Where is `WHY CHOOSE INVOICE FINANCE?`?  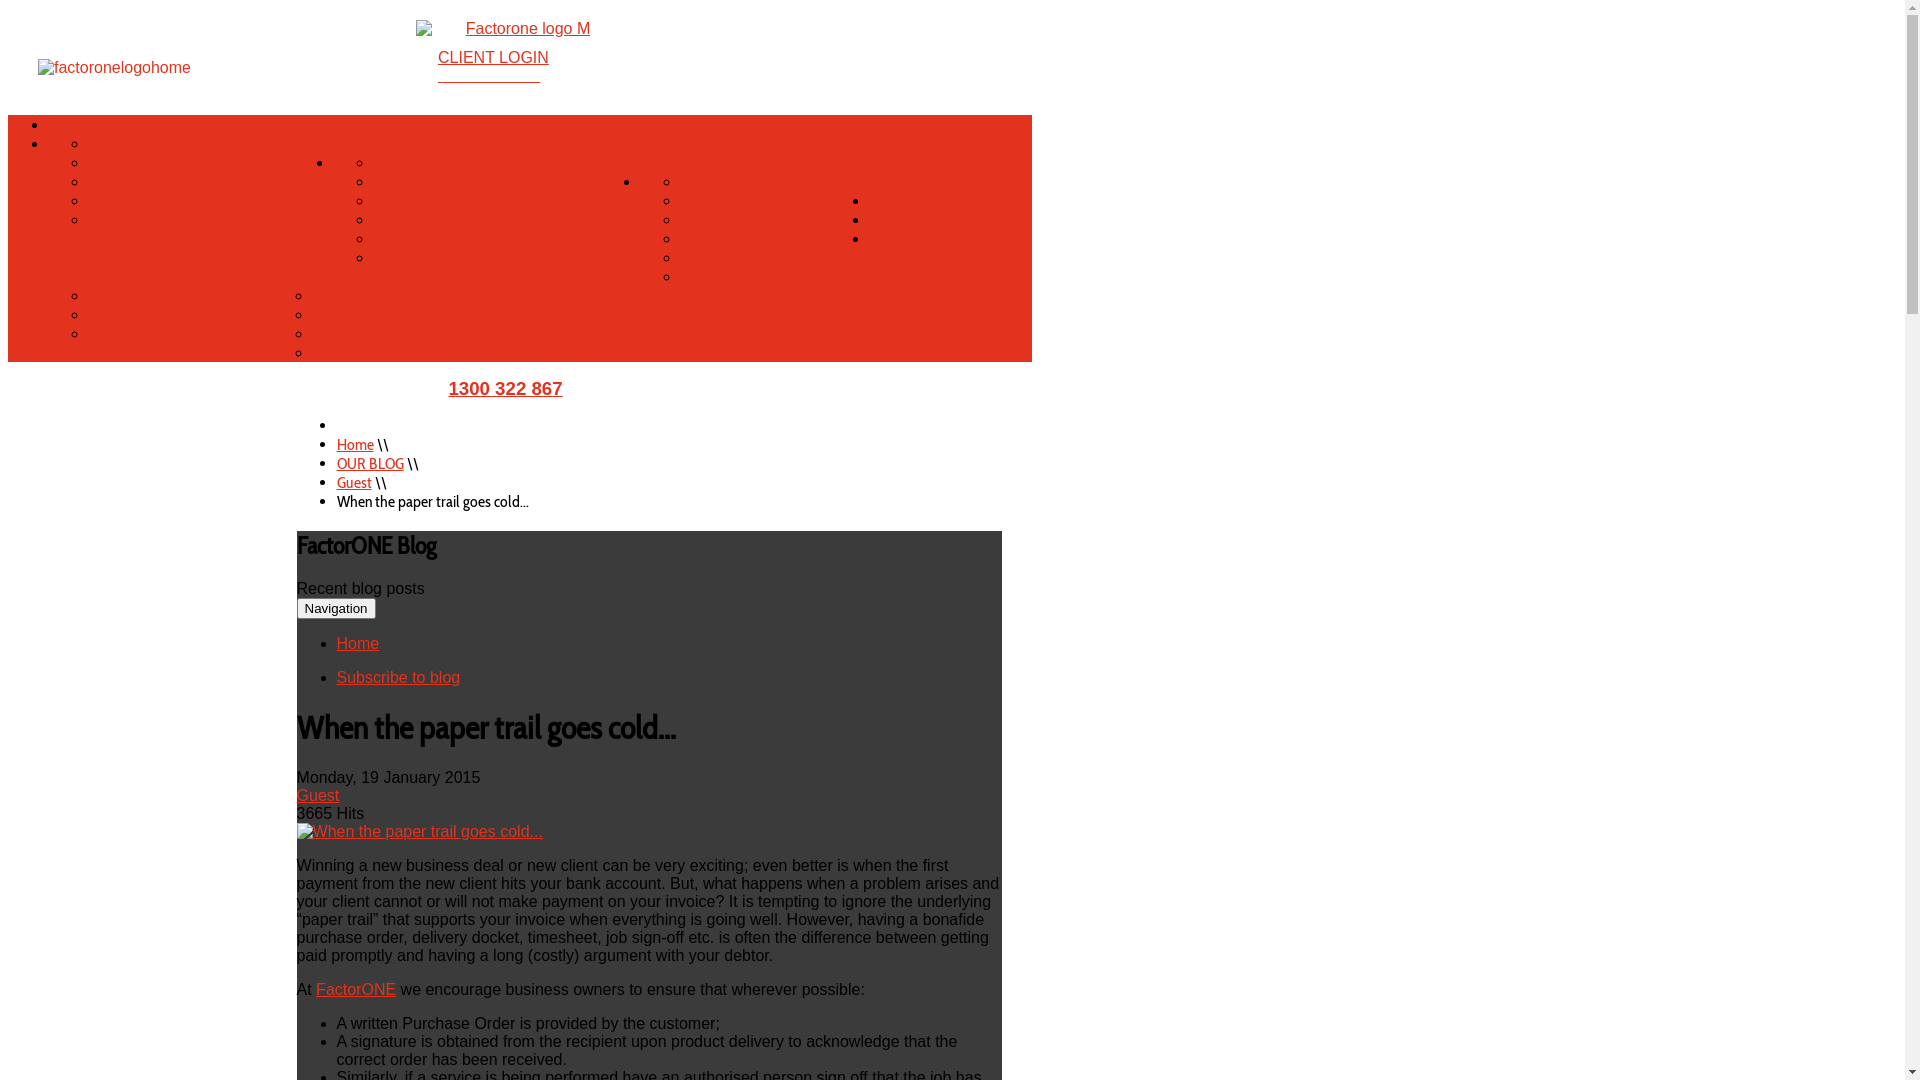
WHY CHOOSE INVOICE FINANCE? is located at coordinates (193, 162).